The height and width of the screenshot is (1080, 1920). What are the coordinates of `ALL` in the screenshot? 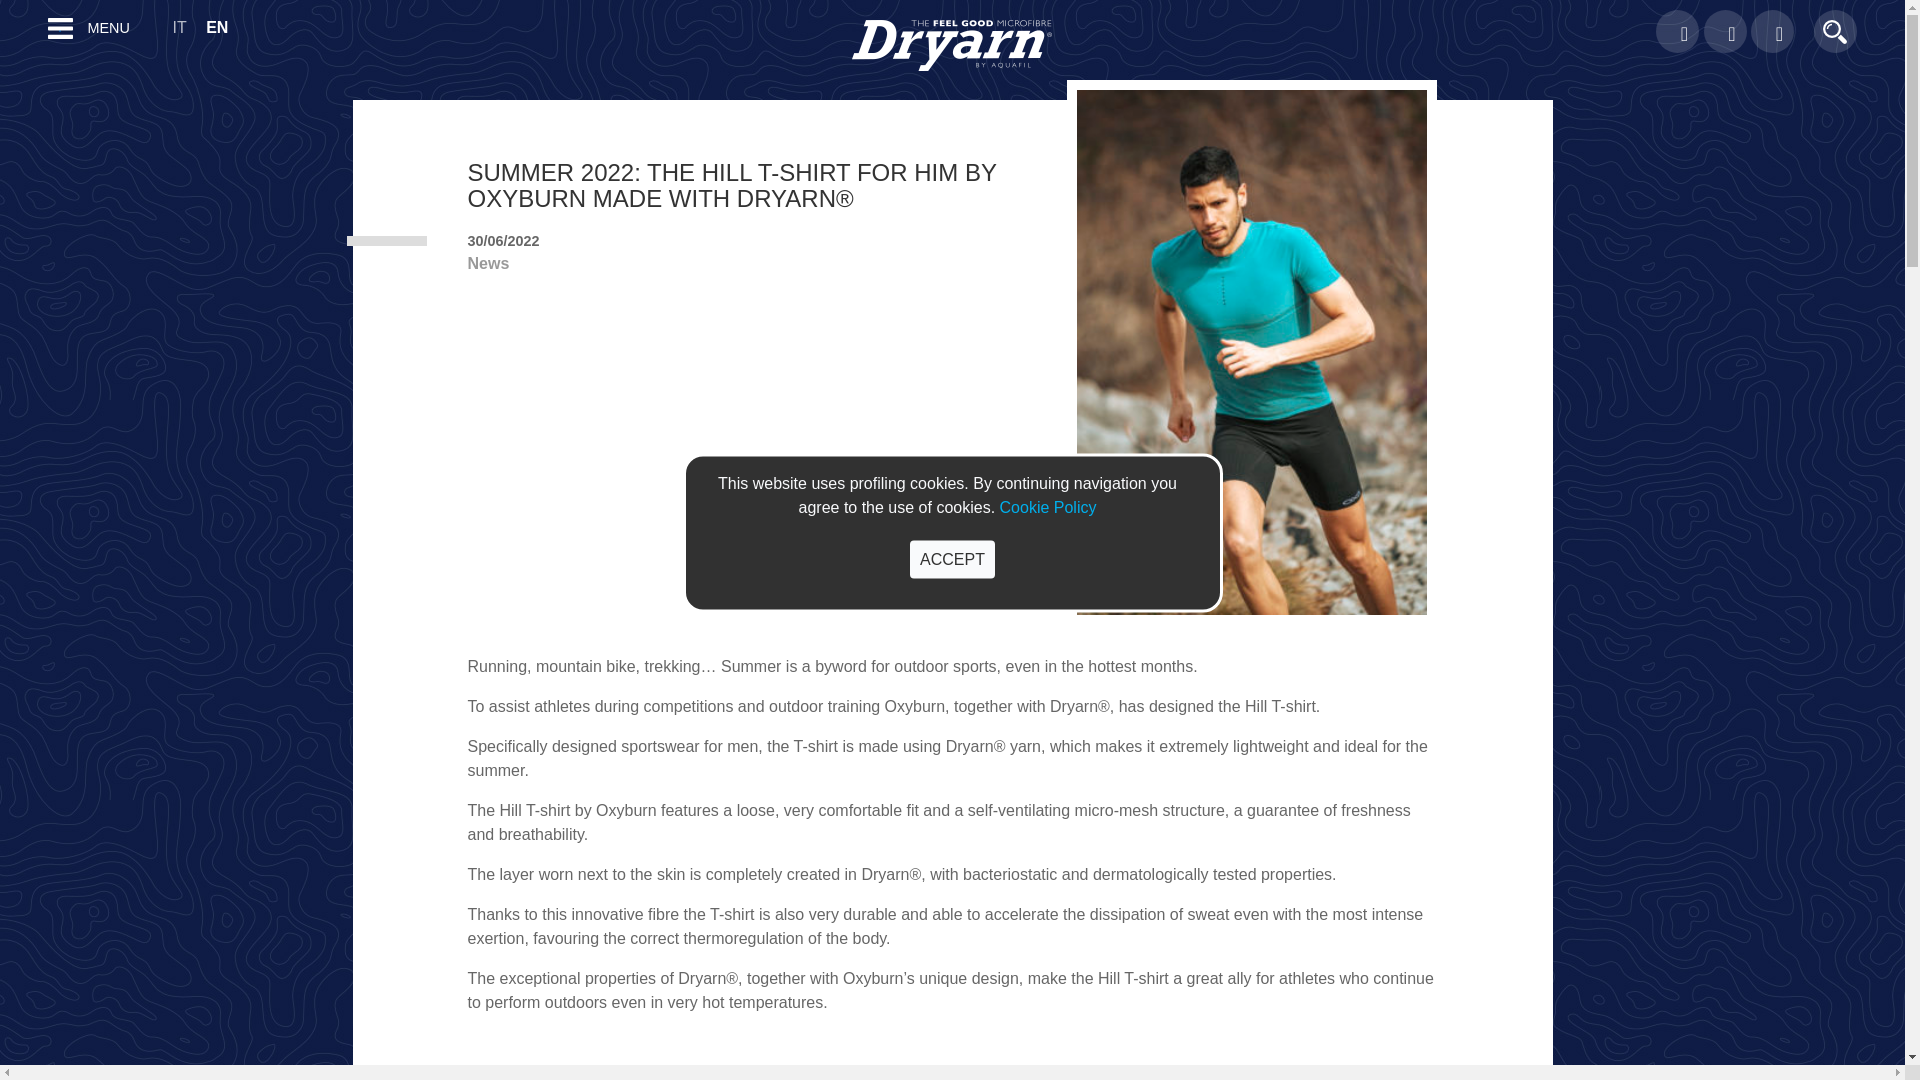 It's located at (8, 704).